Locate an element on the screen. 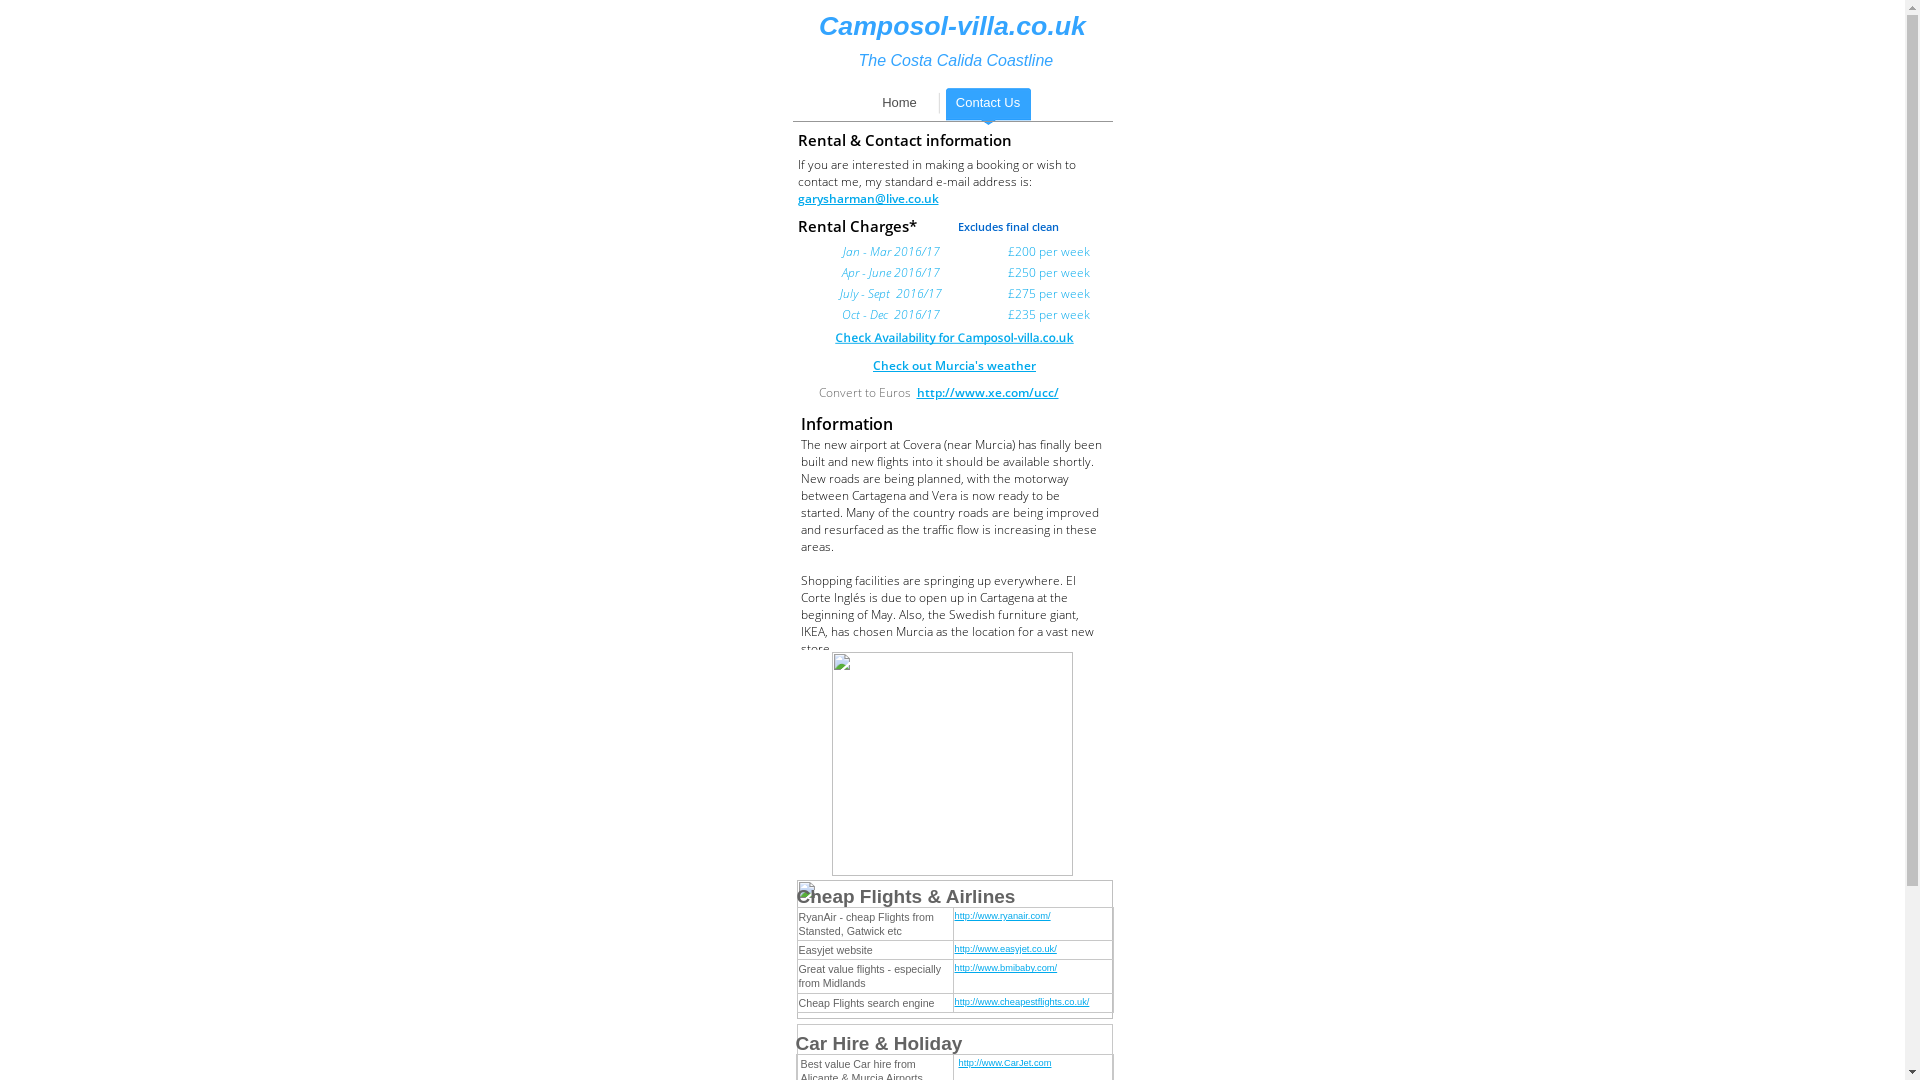 Image resolution: width=1920 pixels, height=1080 pixels. http://www.CarJet.com is located at coordinates (1004, 1063).